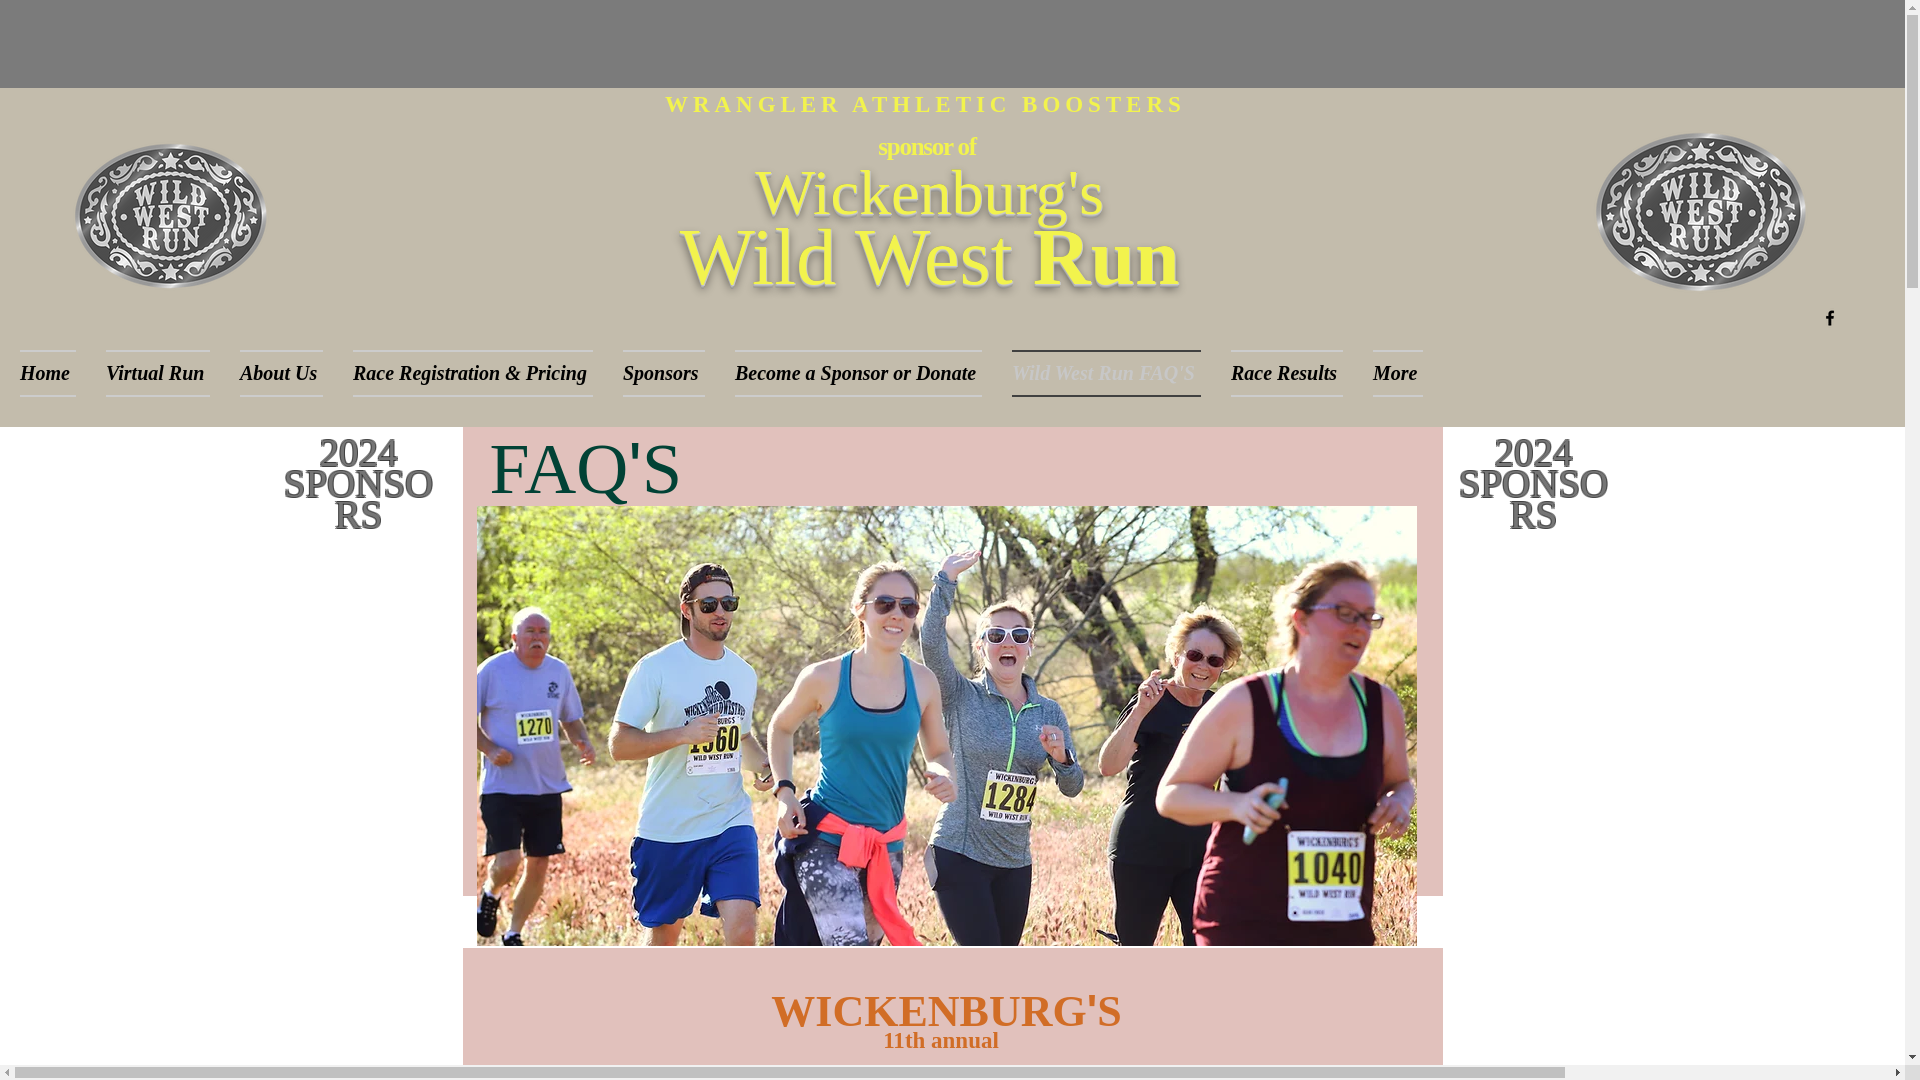 This screenshot has width=1920, height=1080. What do you see at coordinates (910, 192) in the screenshot?
I see `Wickenburg` at bounding box center [910, 192].